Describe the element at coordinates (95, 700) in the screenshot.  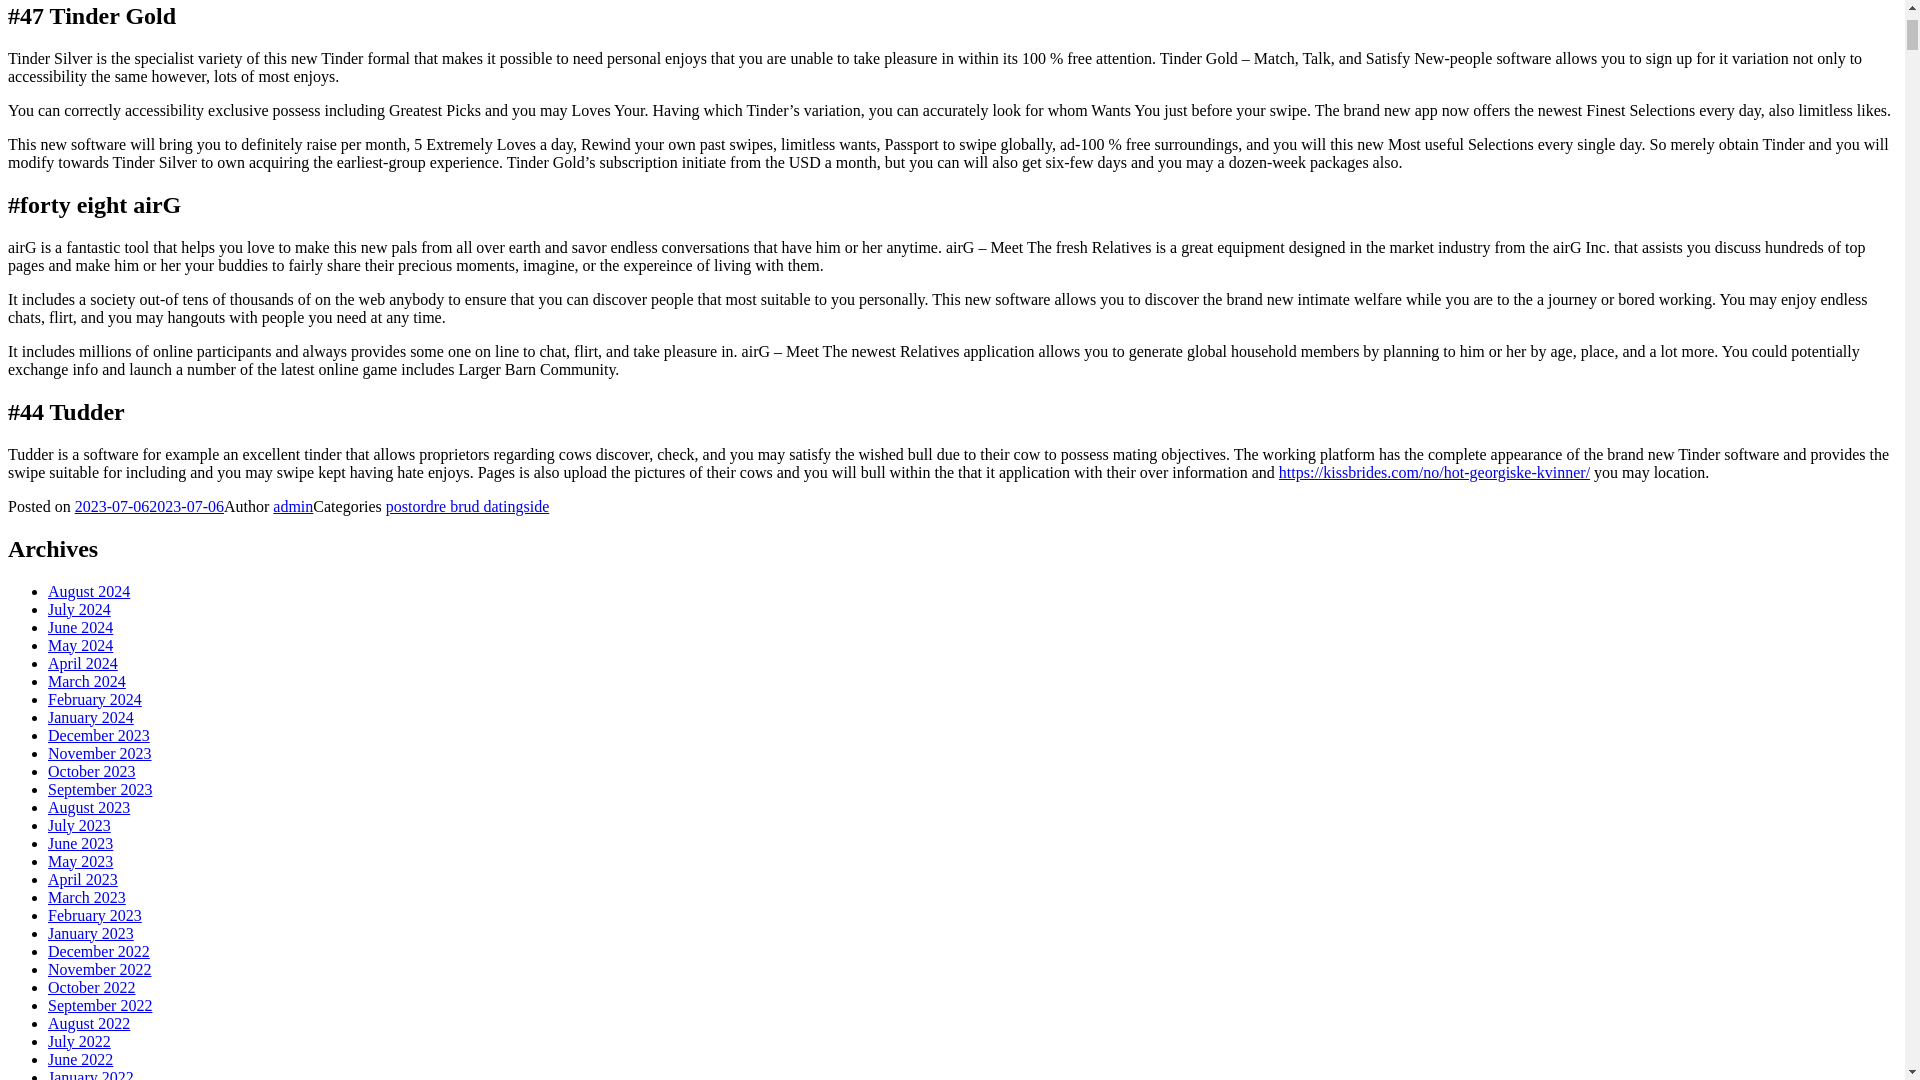
I see `February 2024` at that location.